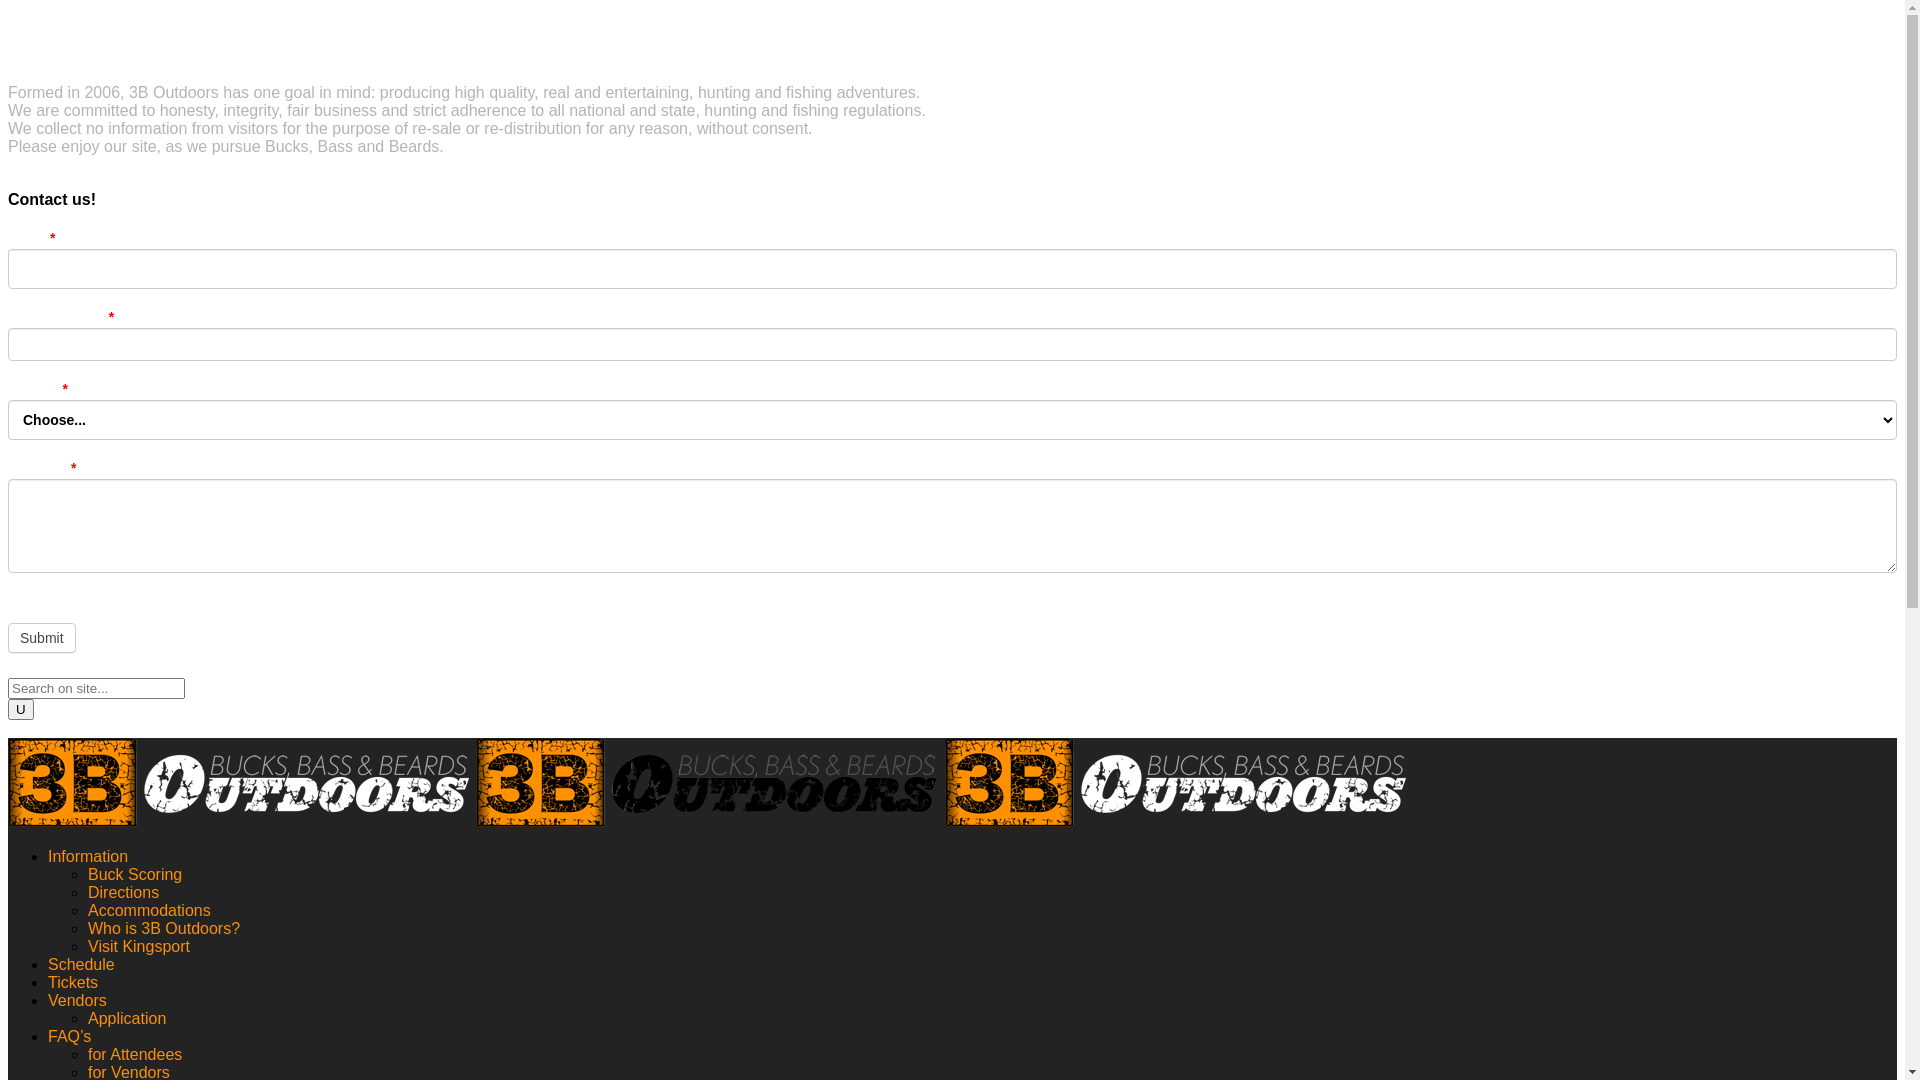  What do you see at coordinates (127, 1018) in the screenshot?
I see `Application` at bounding box center [127, 1018].